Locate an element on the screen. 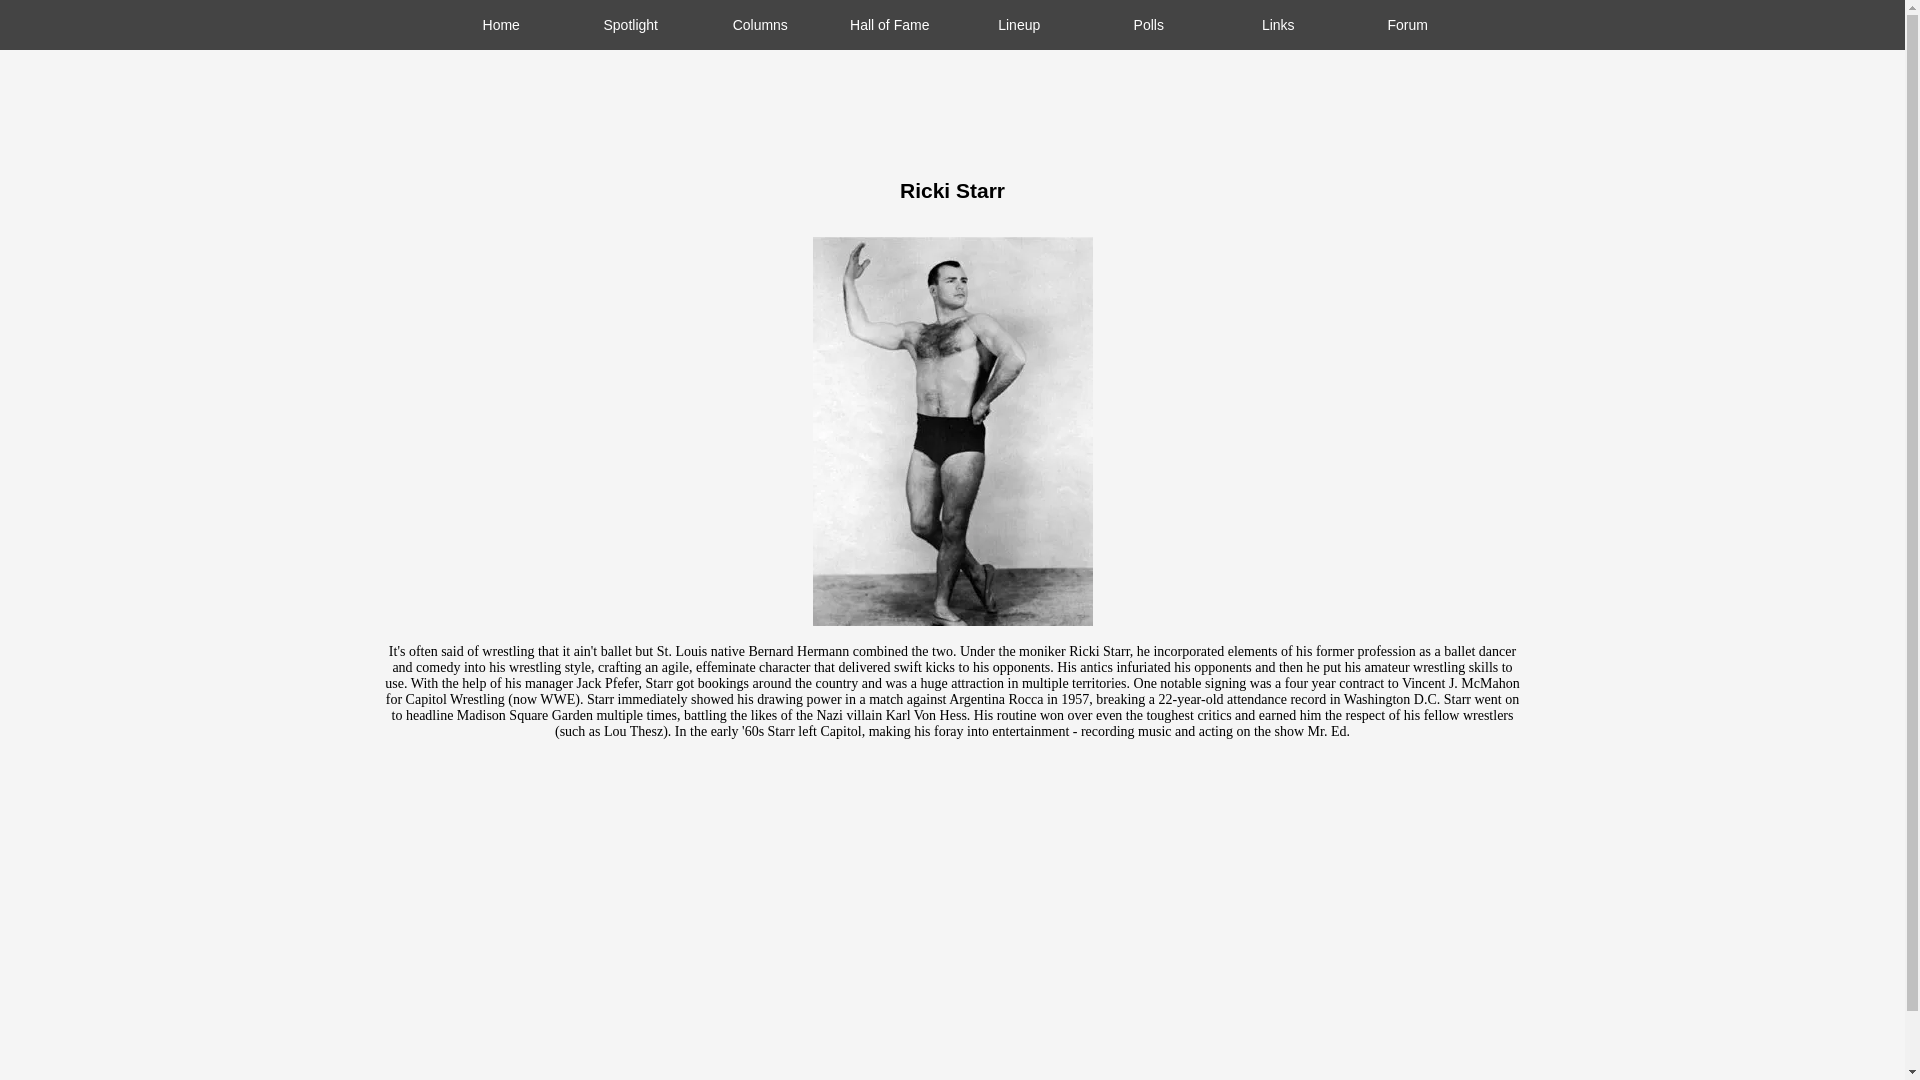  Spotlight is located at coordinates (630, 24).